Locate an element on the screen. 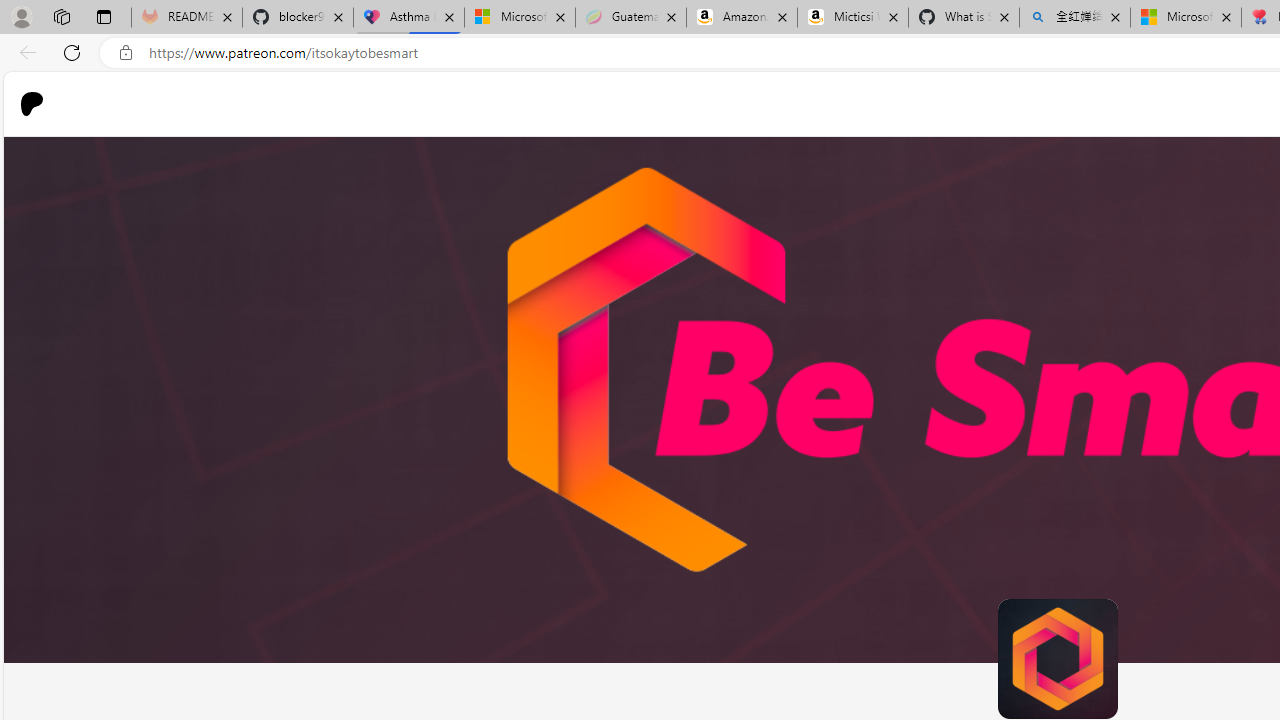  Go to home page is located at coordinates (40, 104).